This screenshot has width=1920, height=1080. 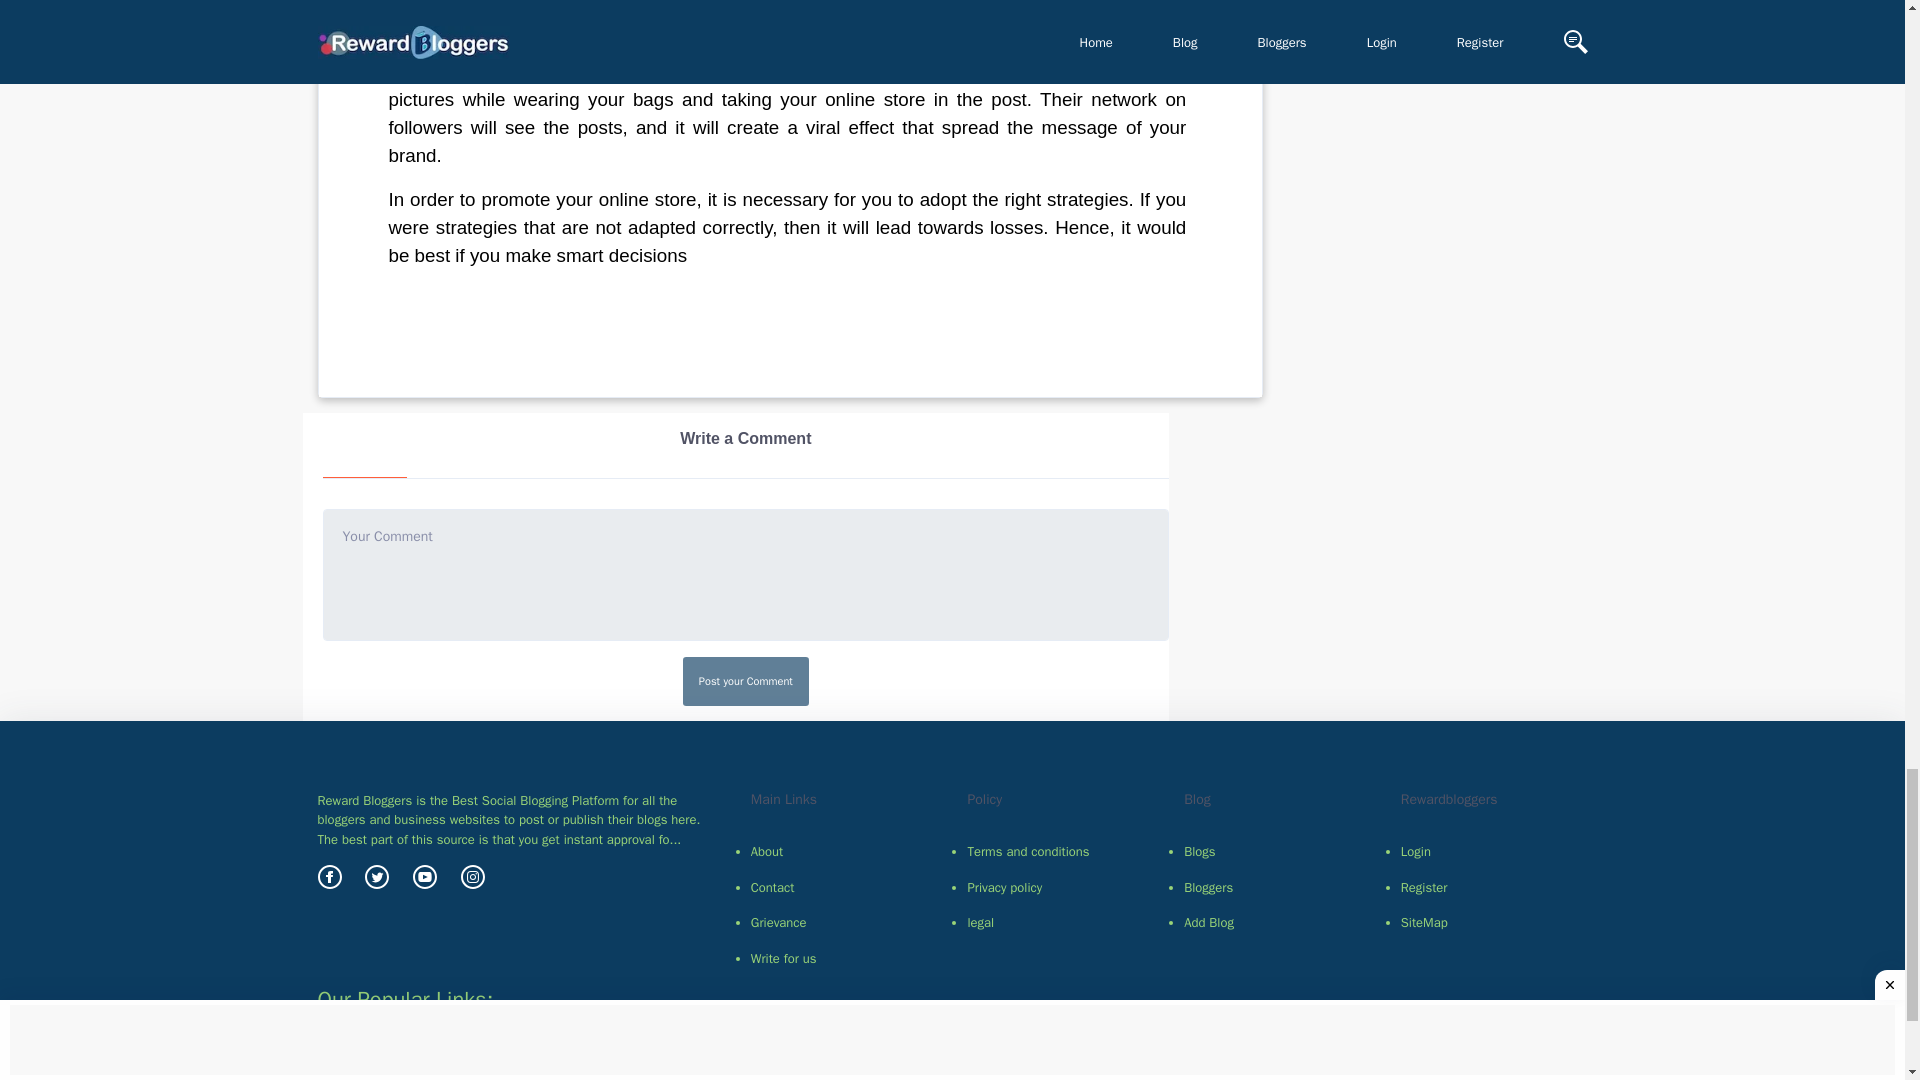 What do you see at coordinates (800, 1056) in the screenshot?
I see `Real Estate Guest Post` at bounding box center [800, 1056].